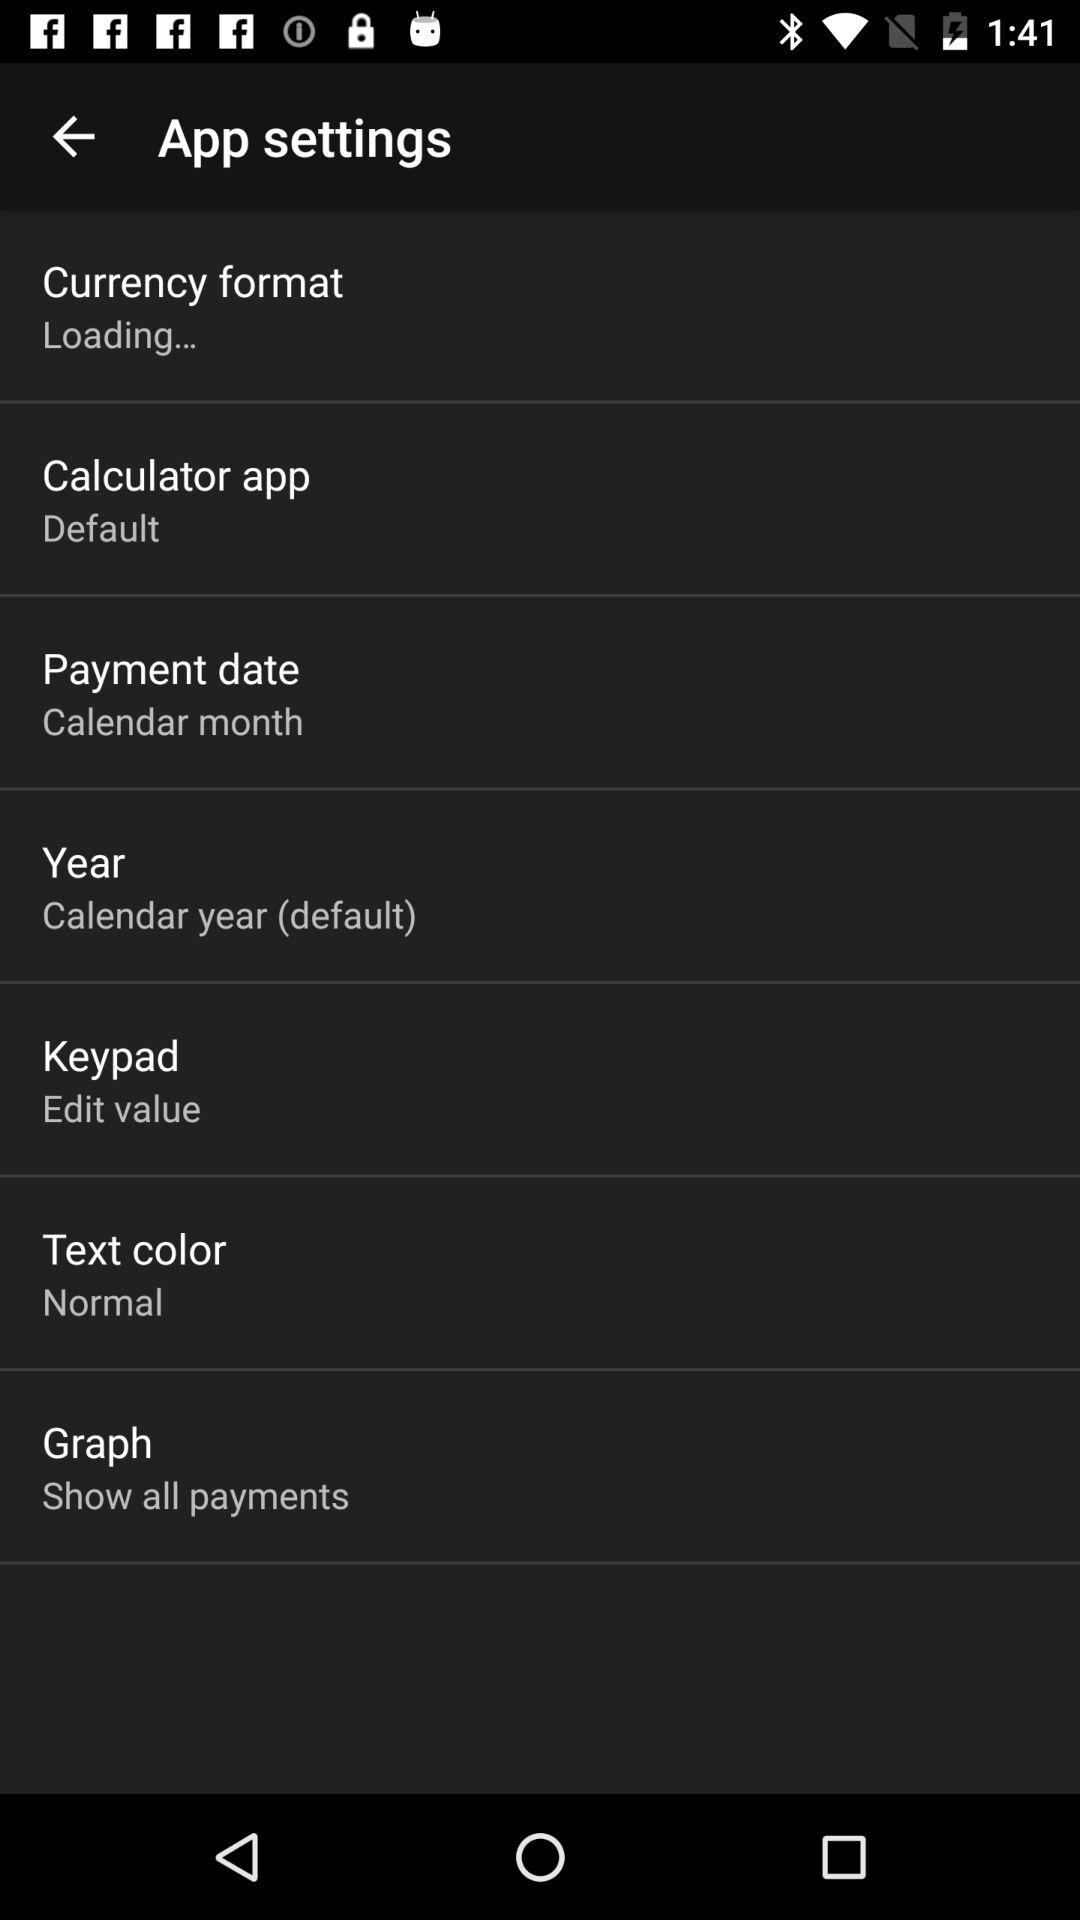 The width and height of the screenshot is (1080, 1920). Describe the element at coordinates (97, 1441) in the screenshot. I see `select the app below the normal icon` at that location.